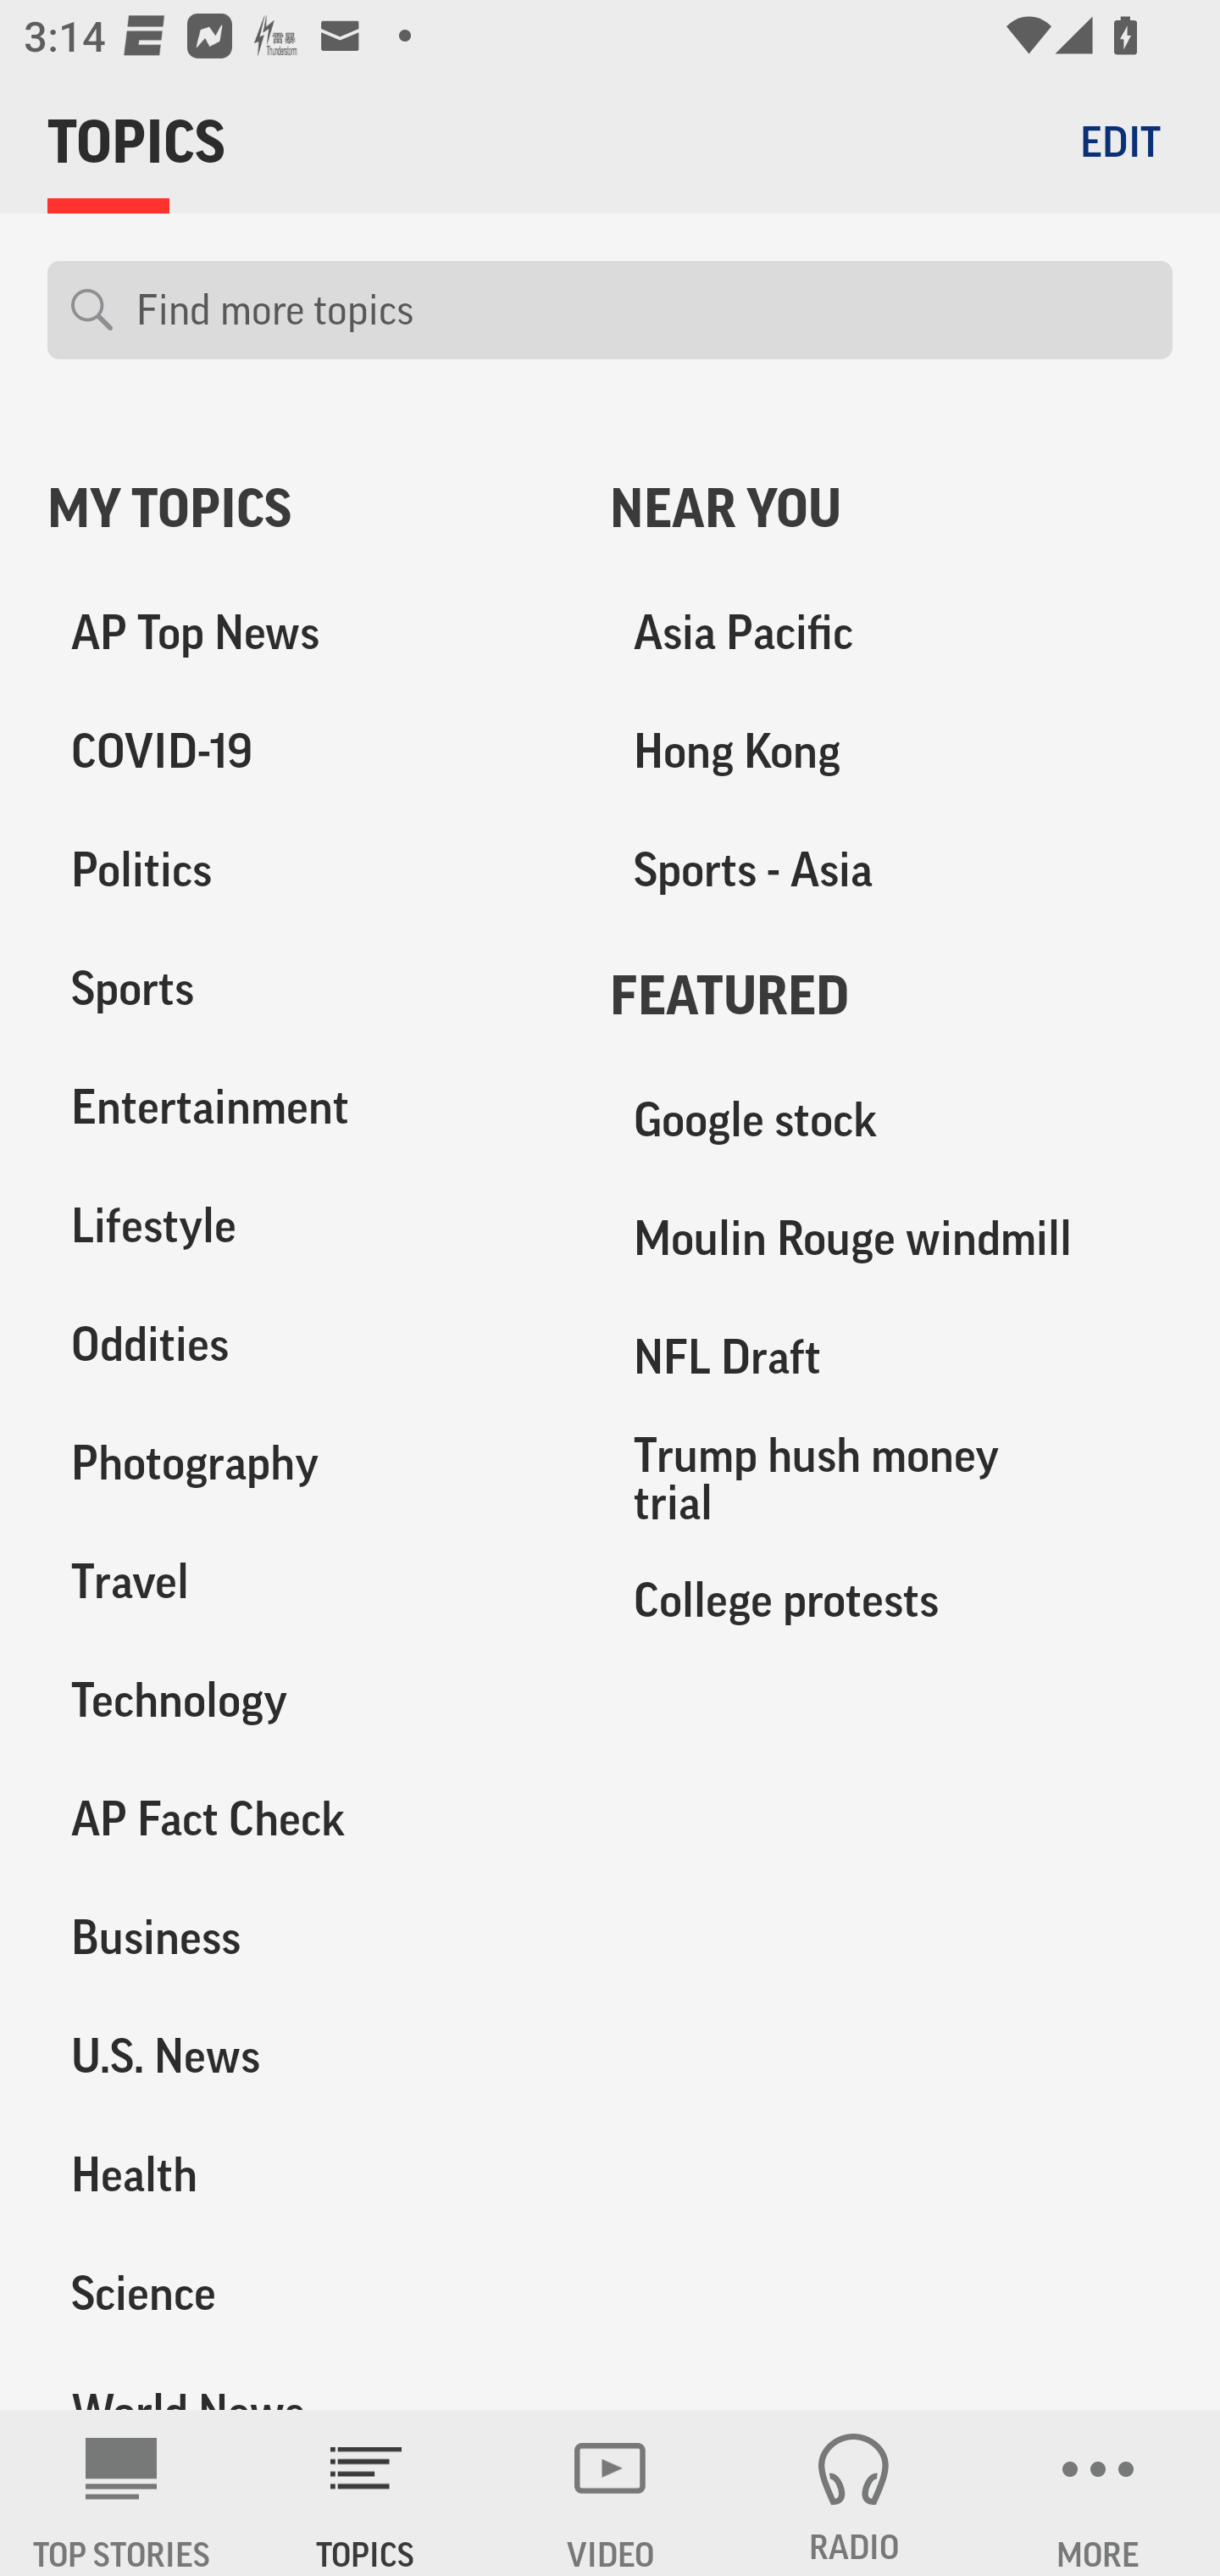 This screenshot has width=1220, height=2576. Describe the element at coordinates (305, 633) in the screenshot. I see `AP Top News` at that location.